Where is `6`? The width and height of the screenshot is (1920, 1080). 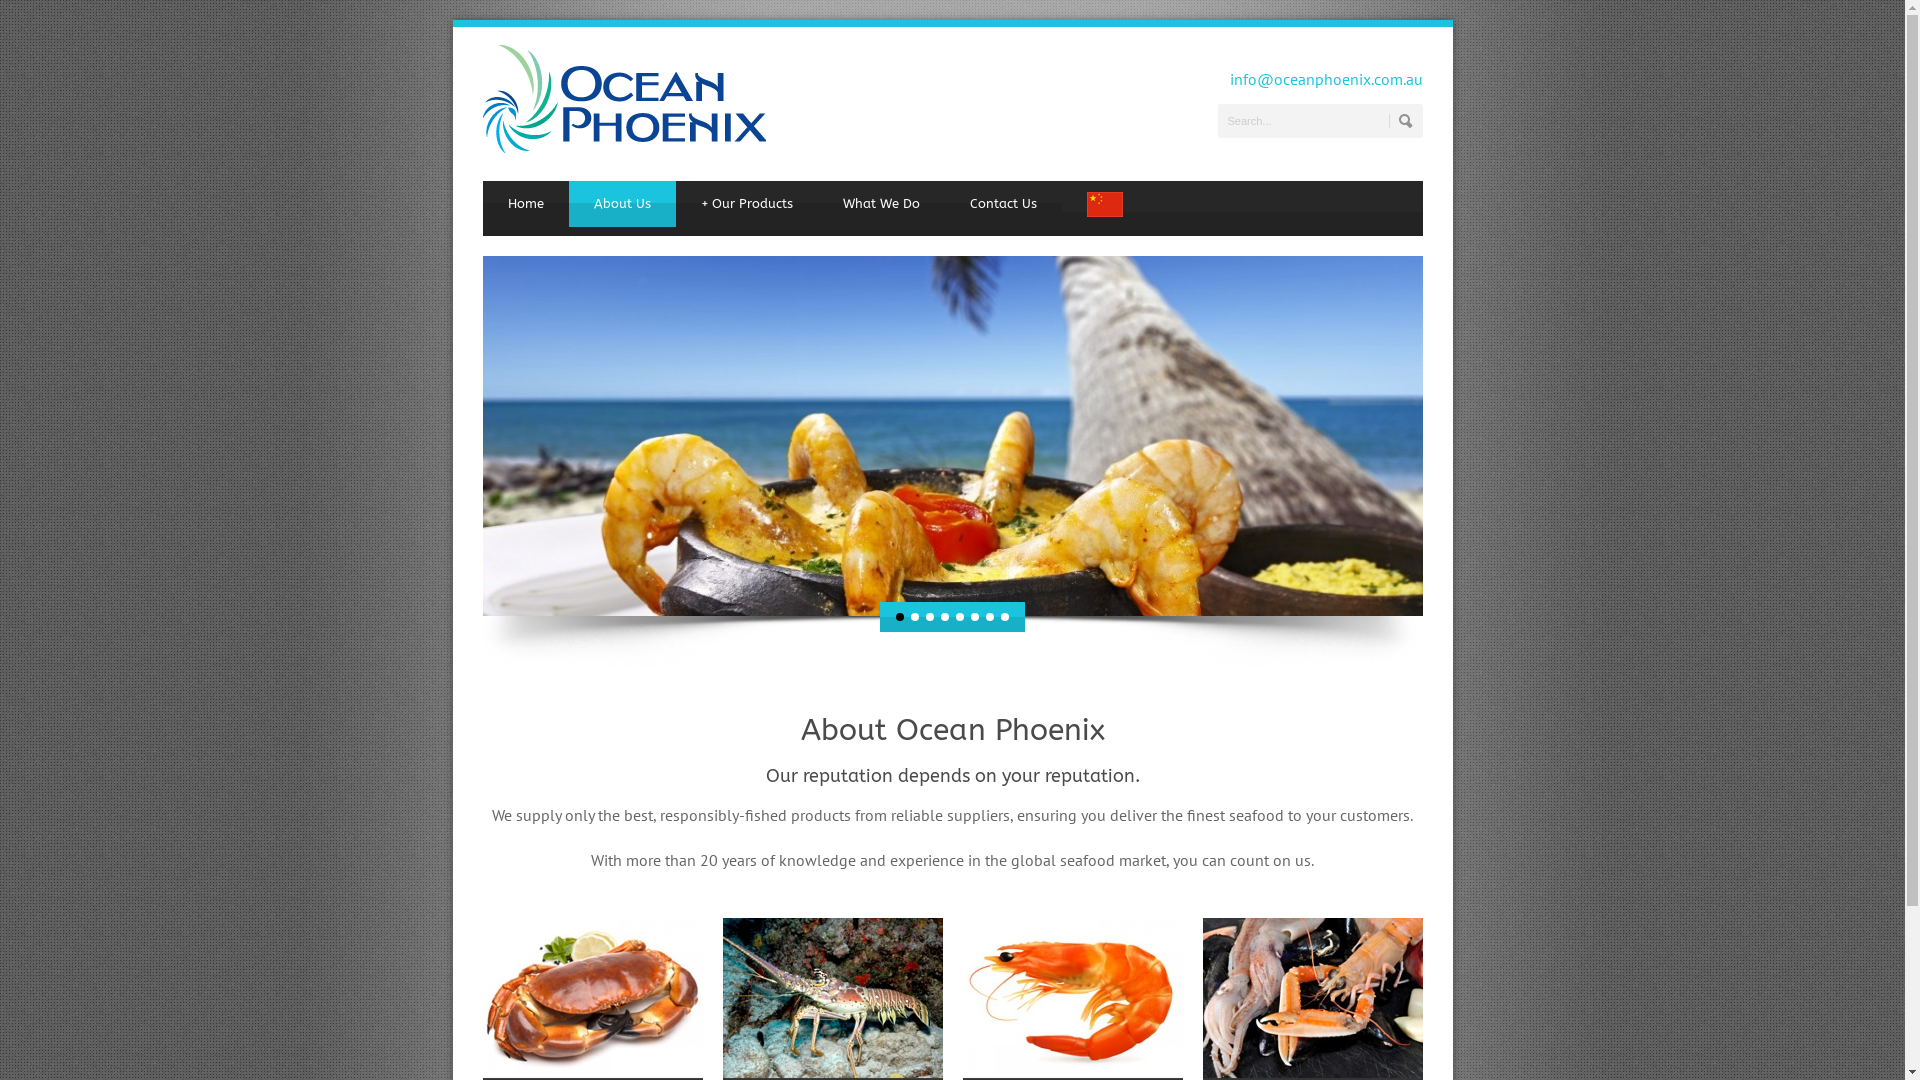 6 is located at coordinates (975, 616).